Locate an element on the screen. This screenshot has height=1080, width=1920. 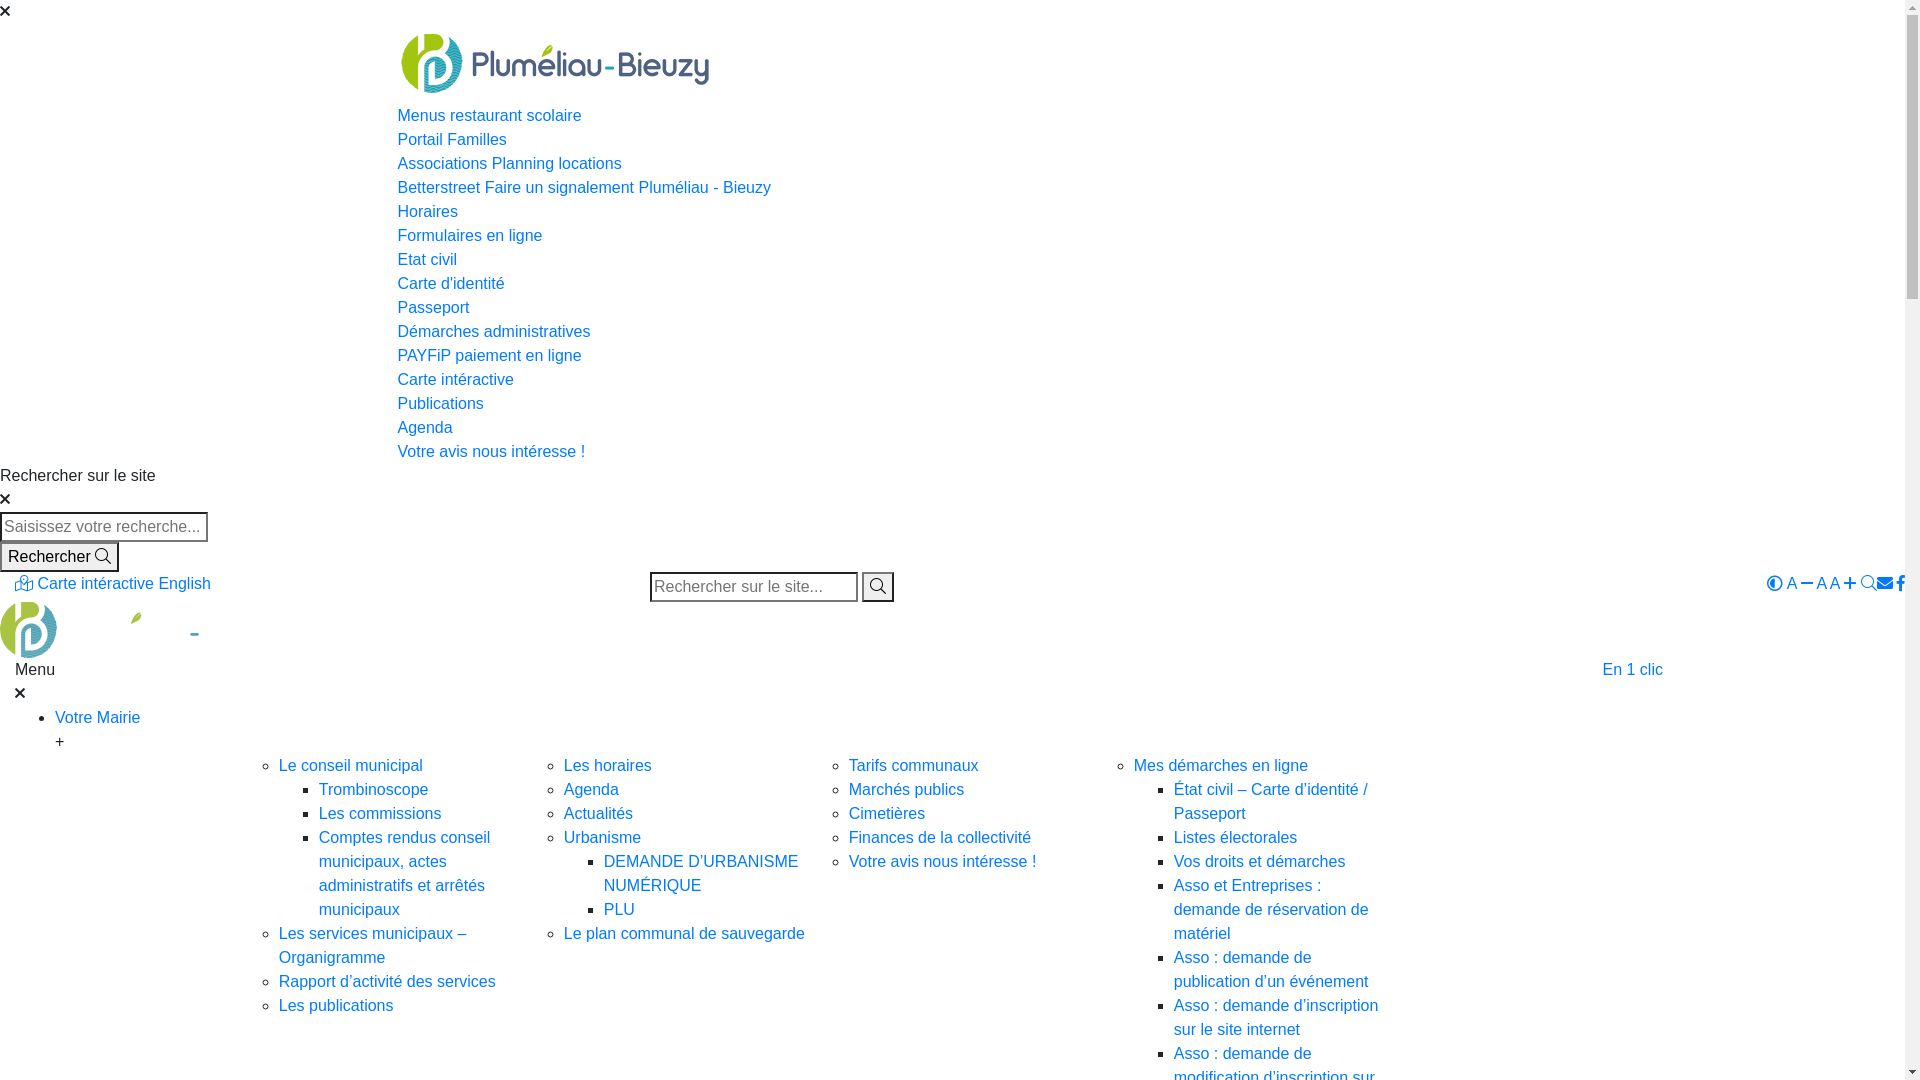
Tarifs communaux is located at coordinates (914, 766).